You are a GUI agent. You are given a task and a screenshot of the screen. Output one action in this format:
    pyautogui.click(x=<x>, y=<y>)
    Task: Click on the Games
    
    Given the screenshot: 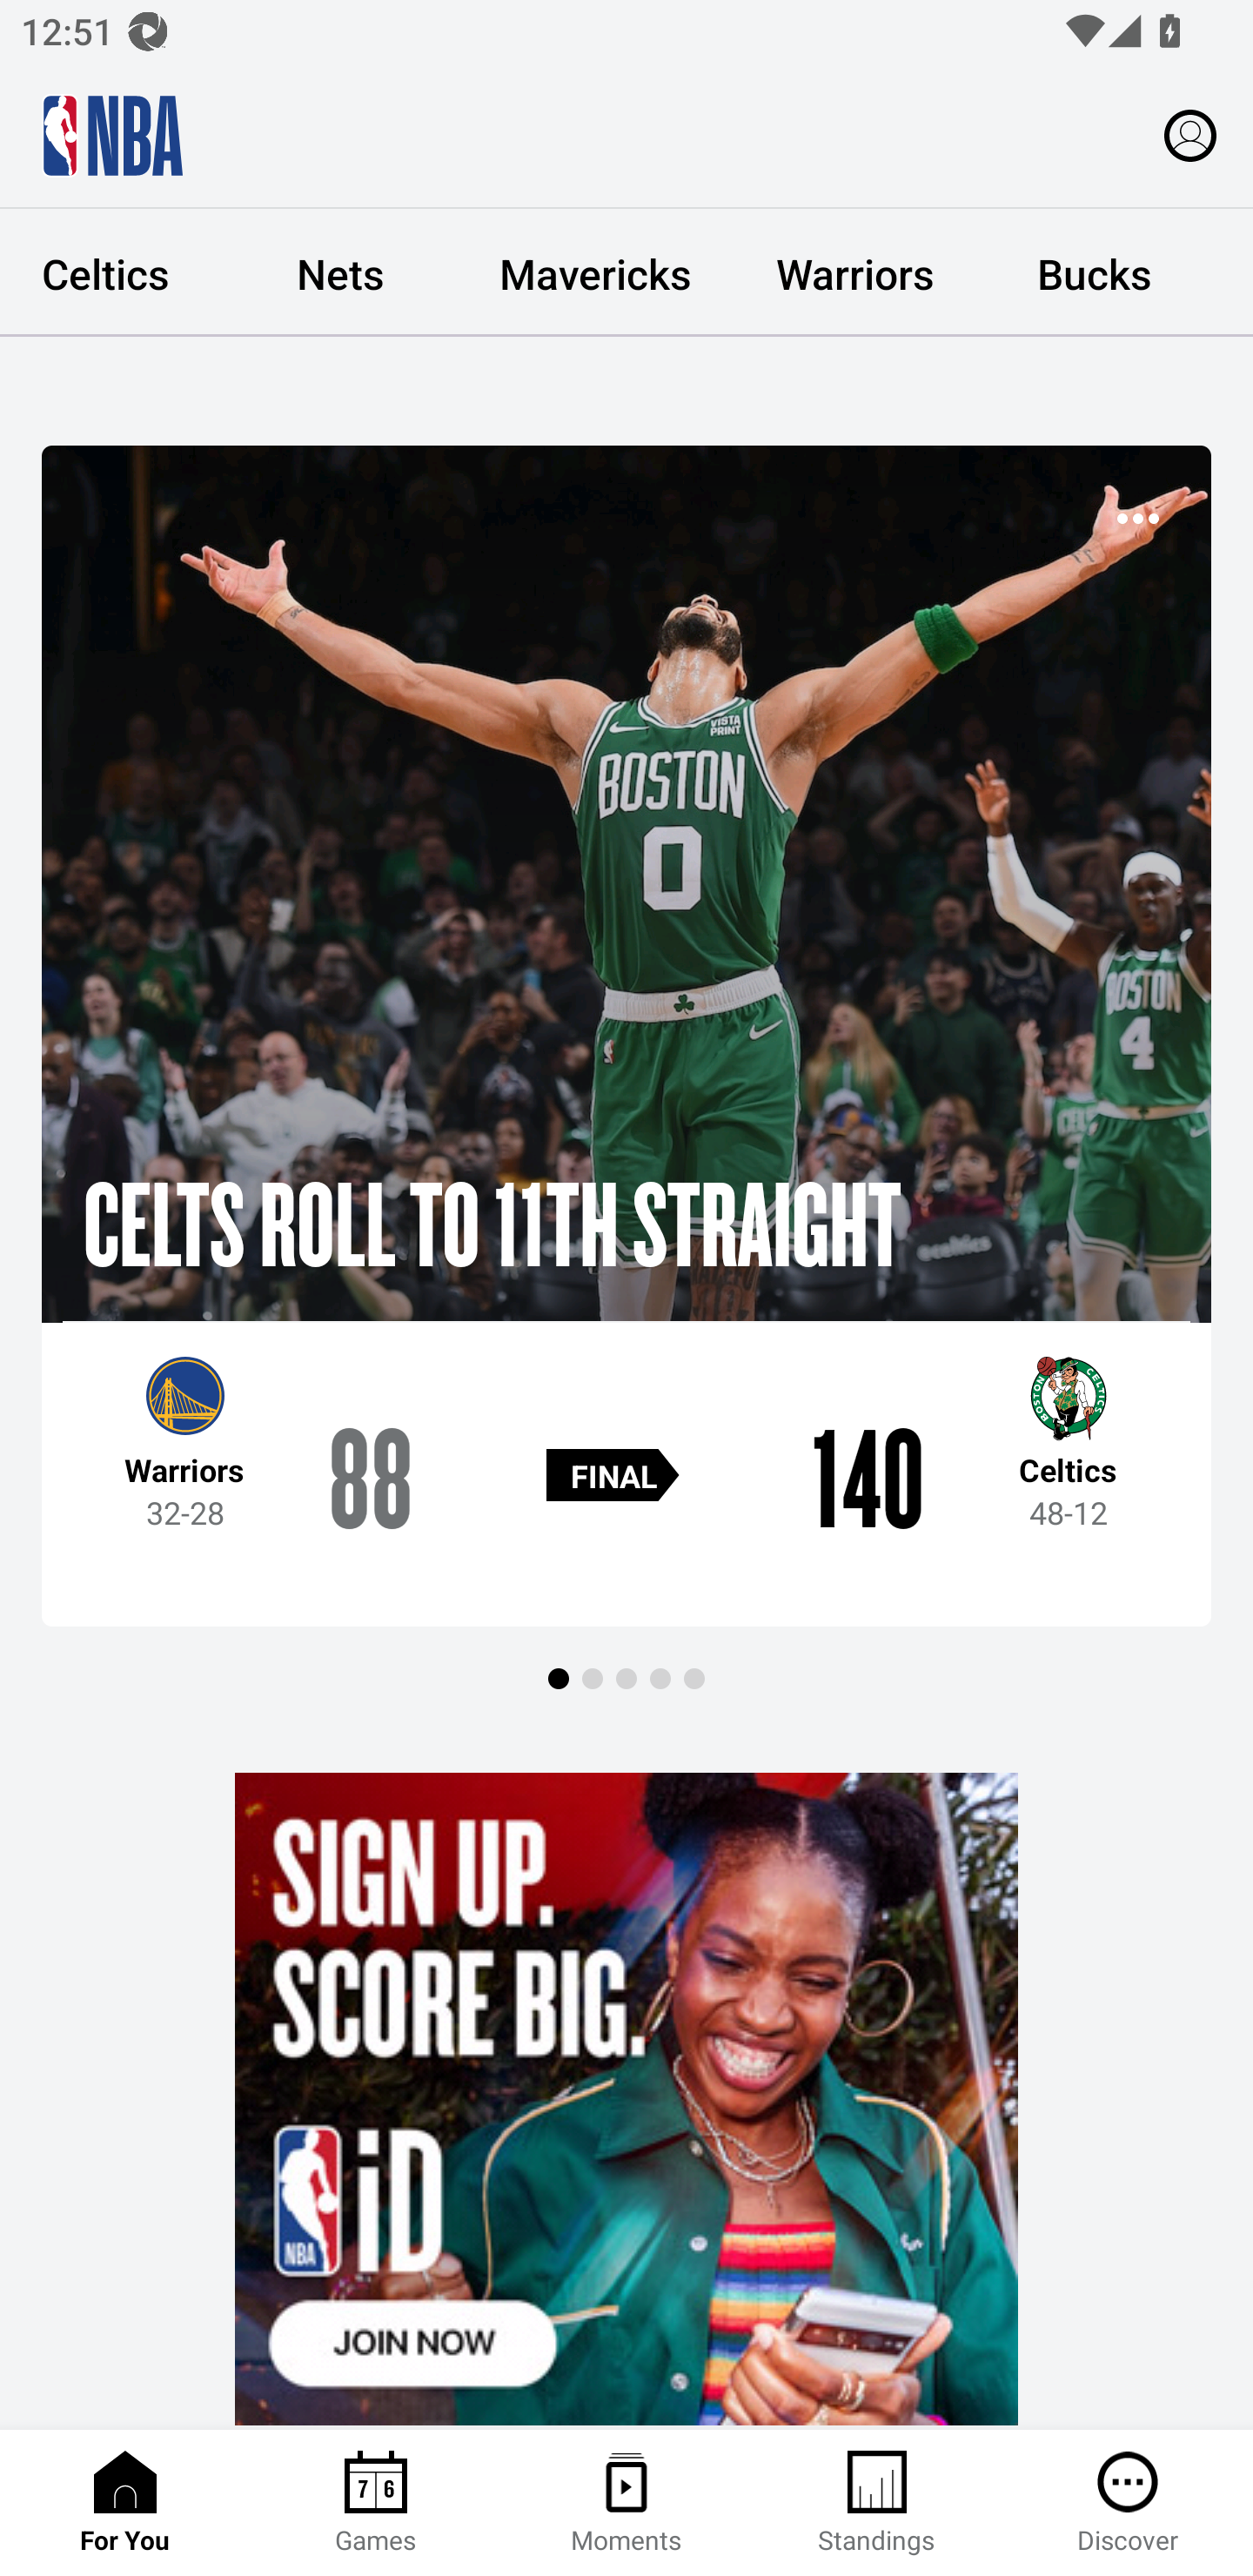 What is the action you would take?
    pyautogui.click(x=376, y=2503)
    